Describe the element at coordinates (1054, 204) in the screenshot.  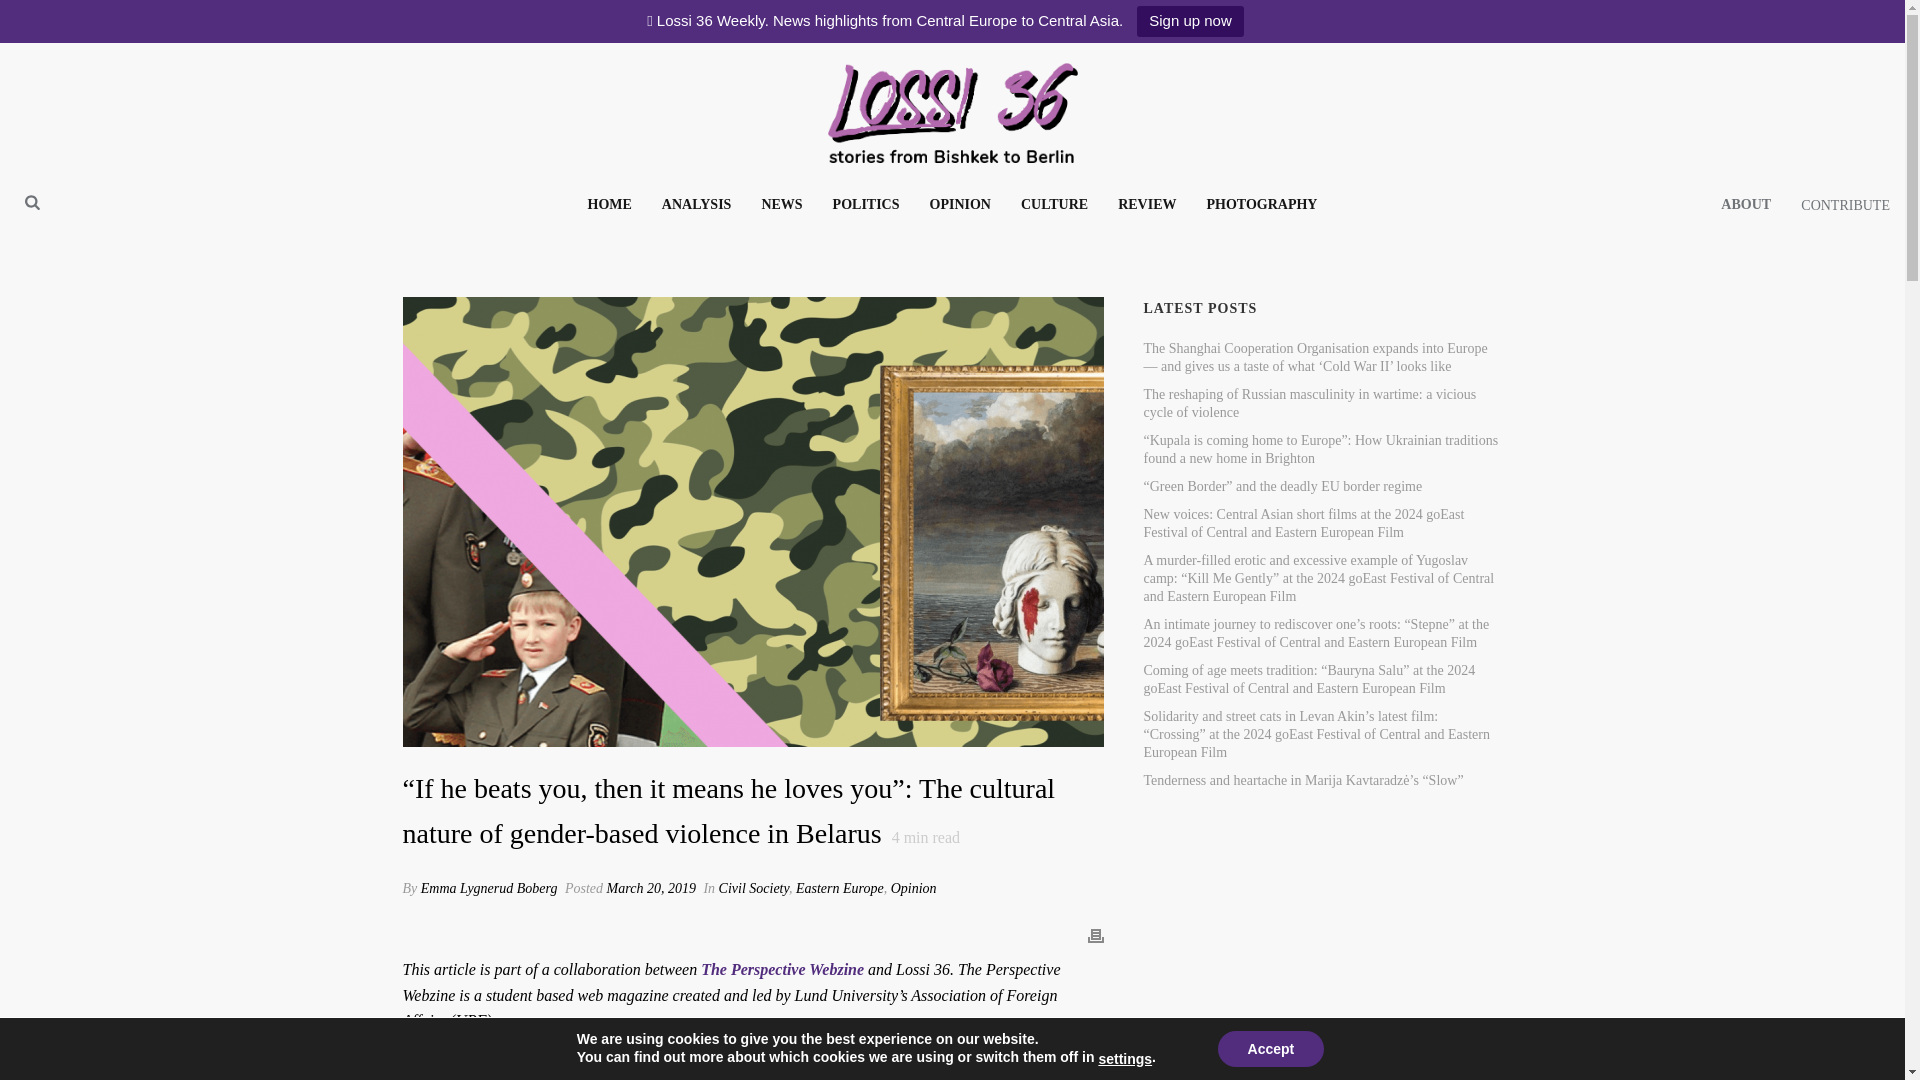
I see `CULTURE` at that location.